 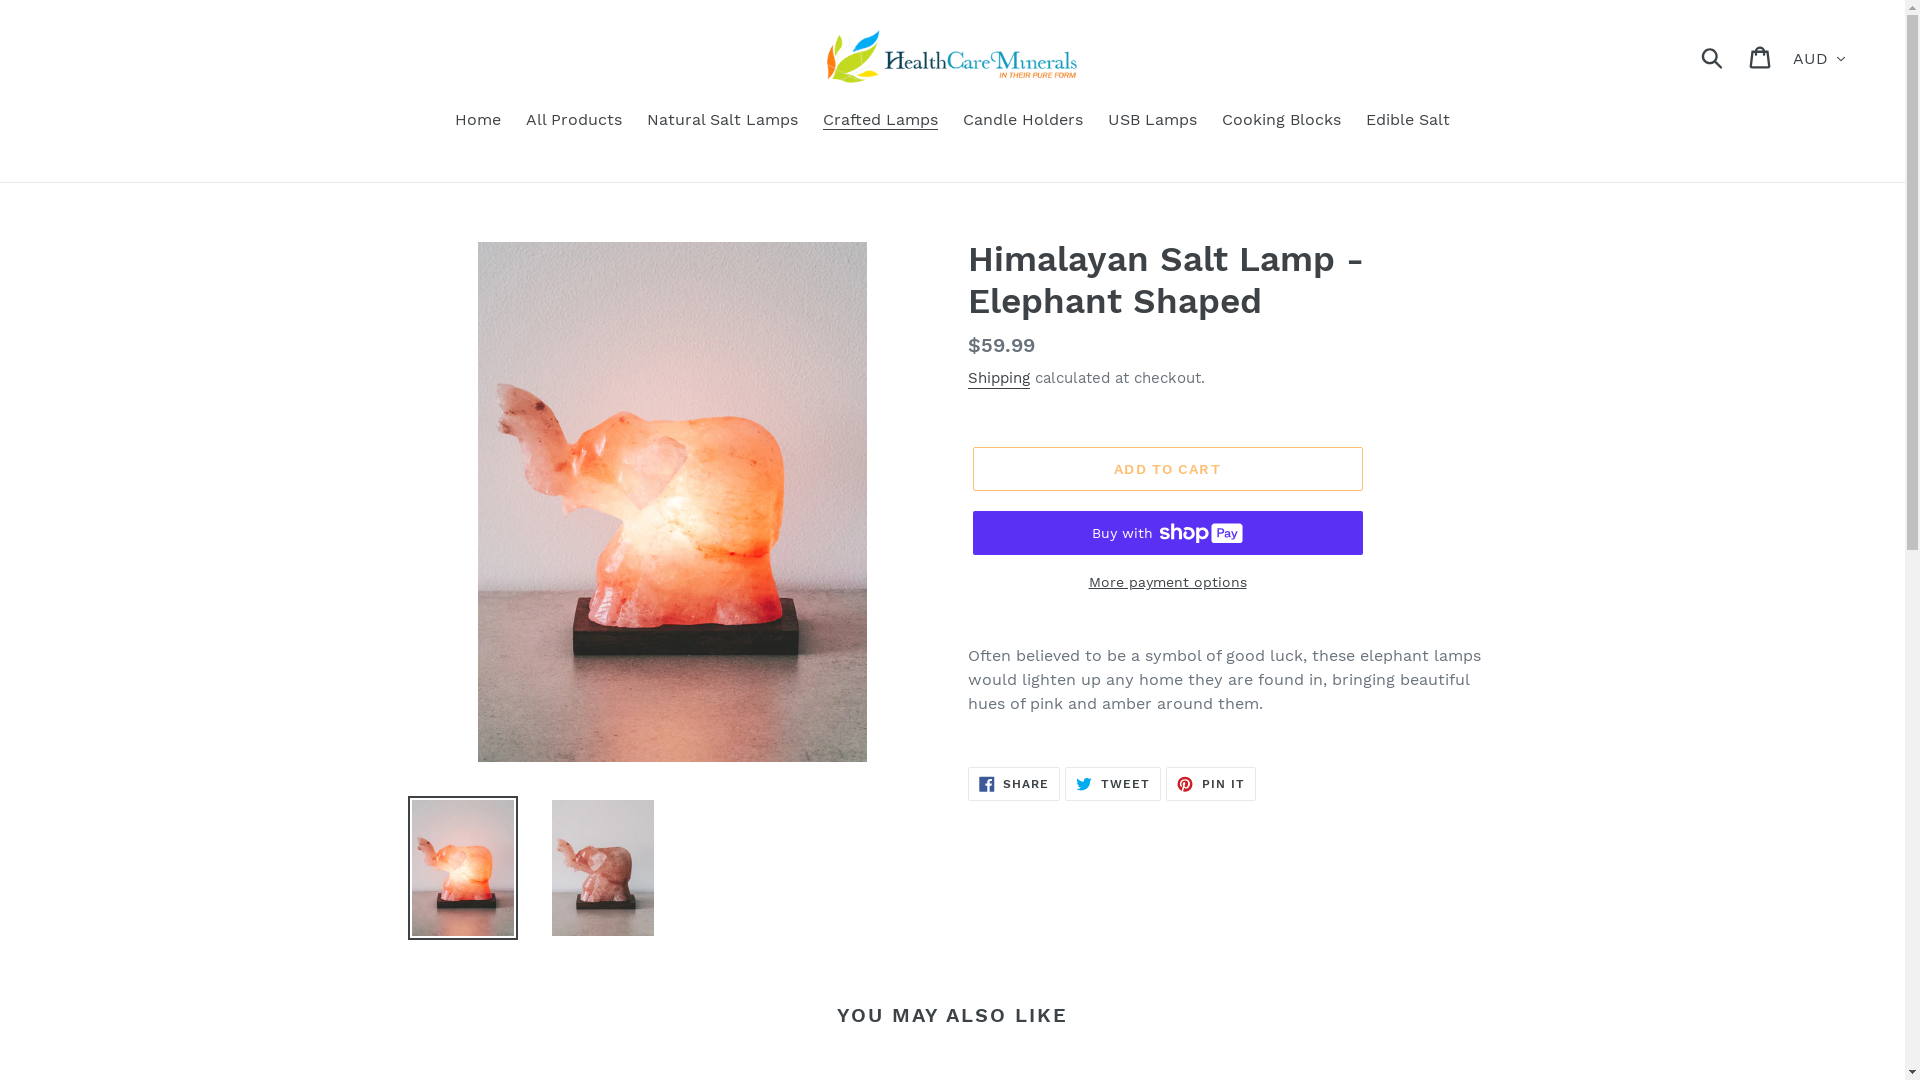 What do you see at coordinates (1167, 468) in the screenshot?
I see `ADD TO CART` at bounding box center [1167, 468].